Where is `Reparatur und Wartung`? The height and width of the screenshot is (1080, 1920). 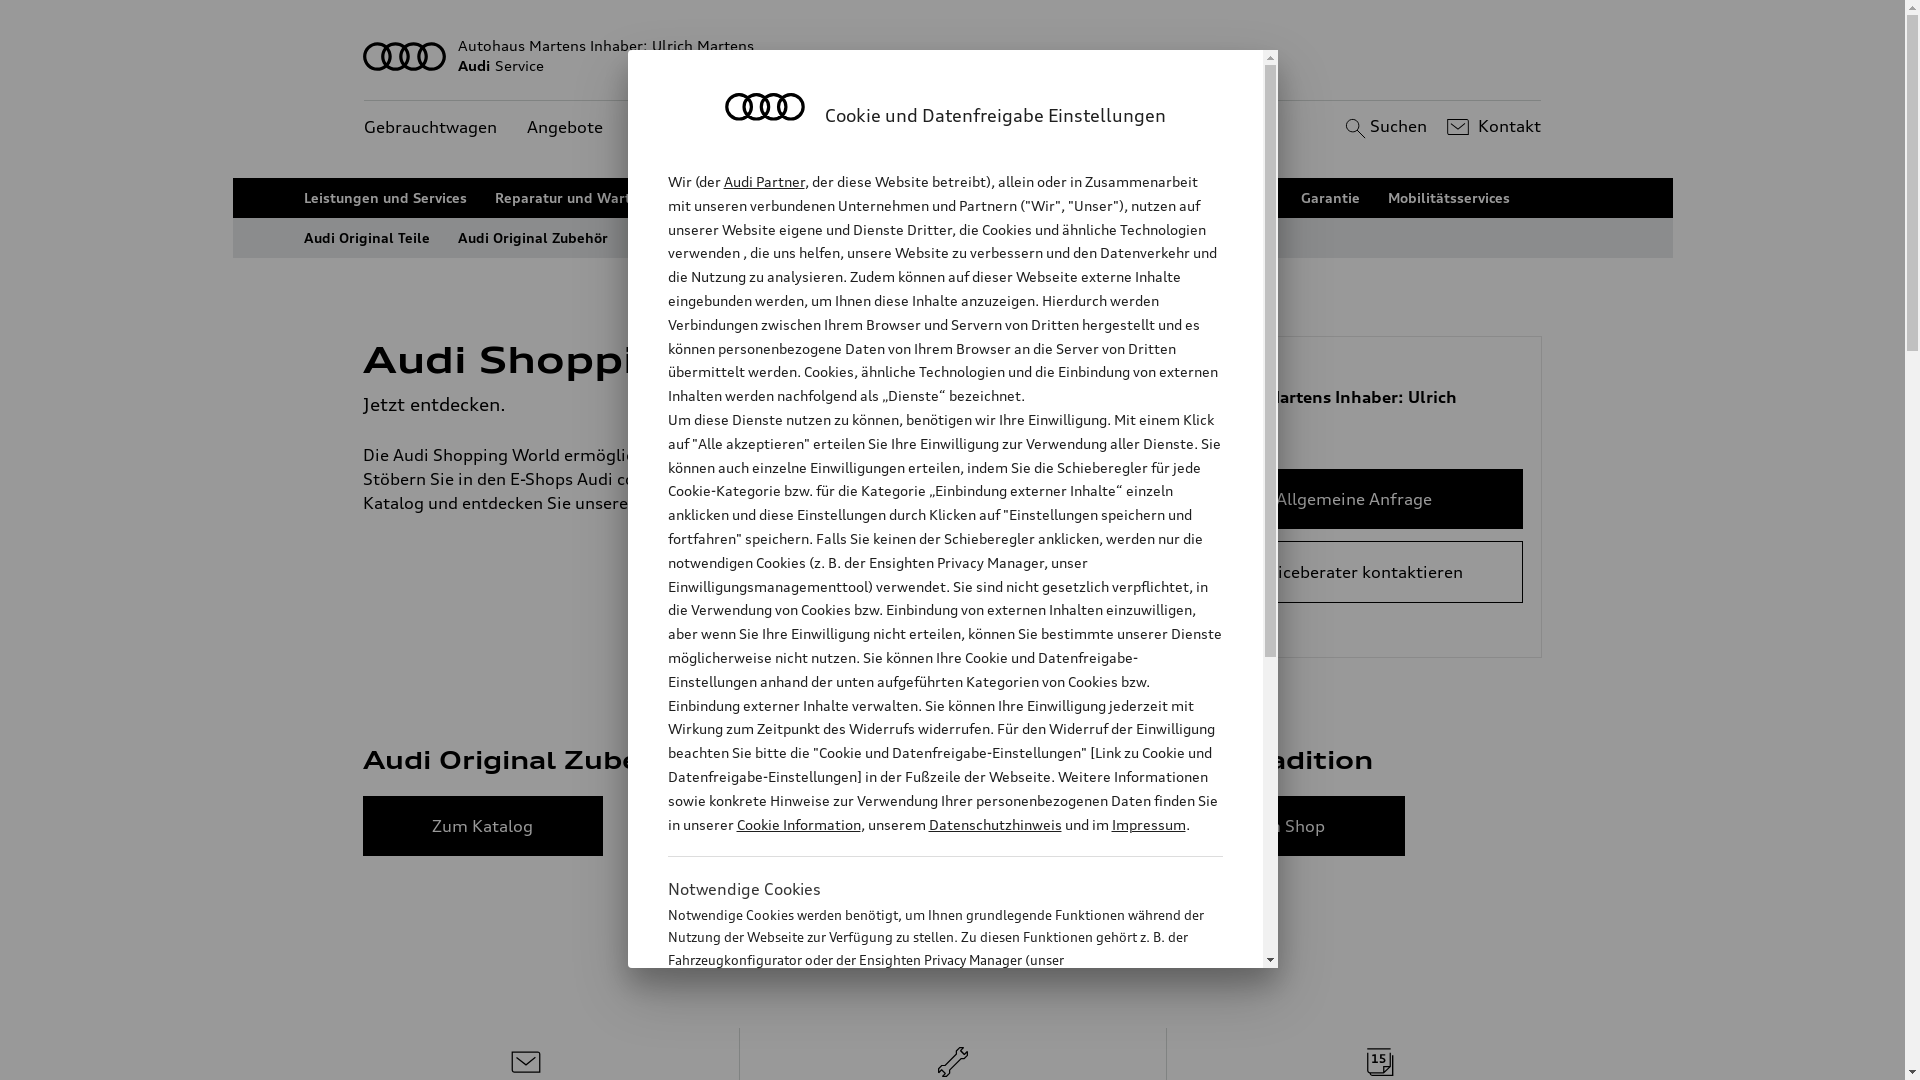
Reparatur und Wartung is located at coordinates (576, 198).